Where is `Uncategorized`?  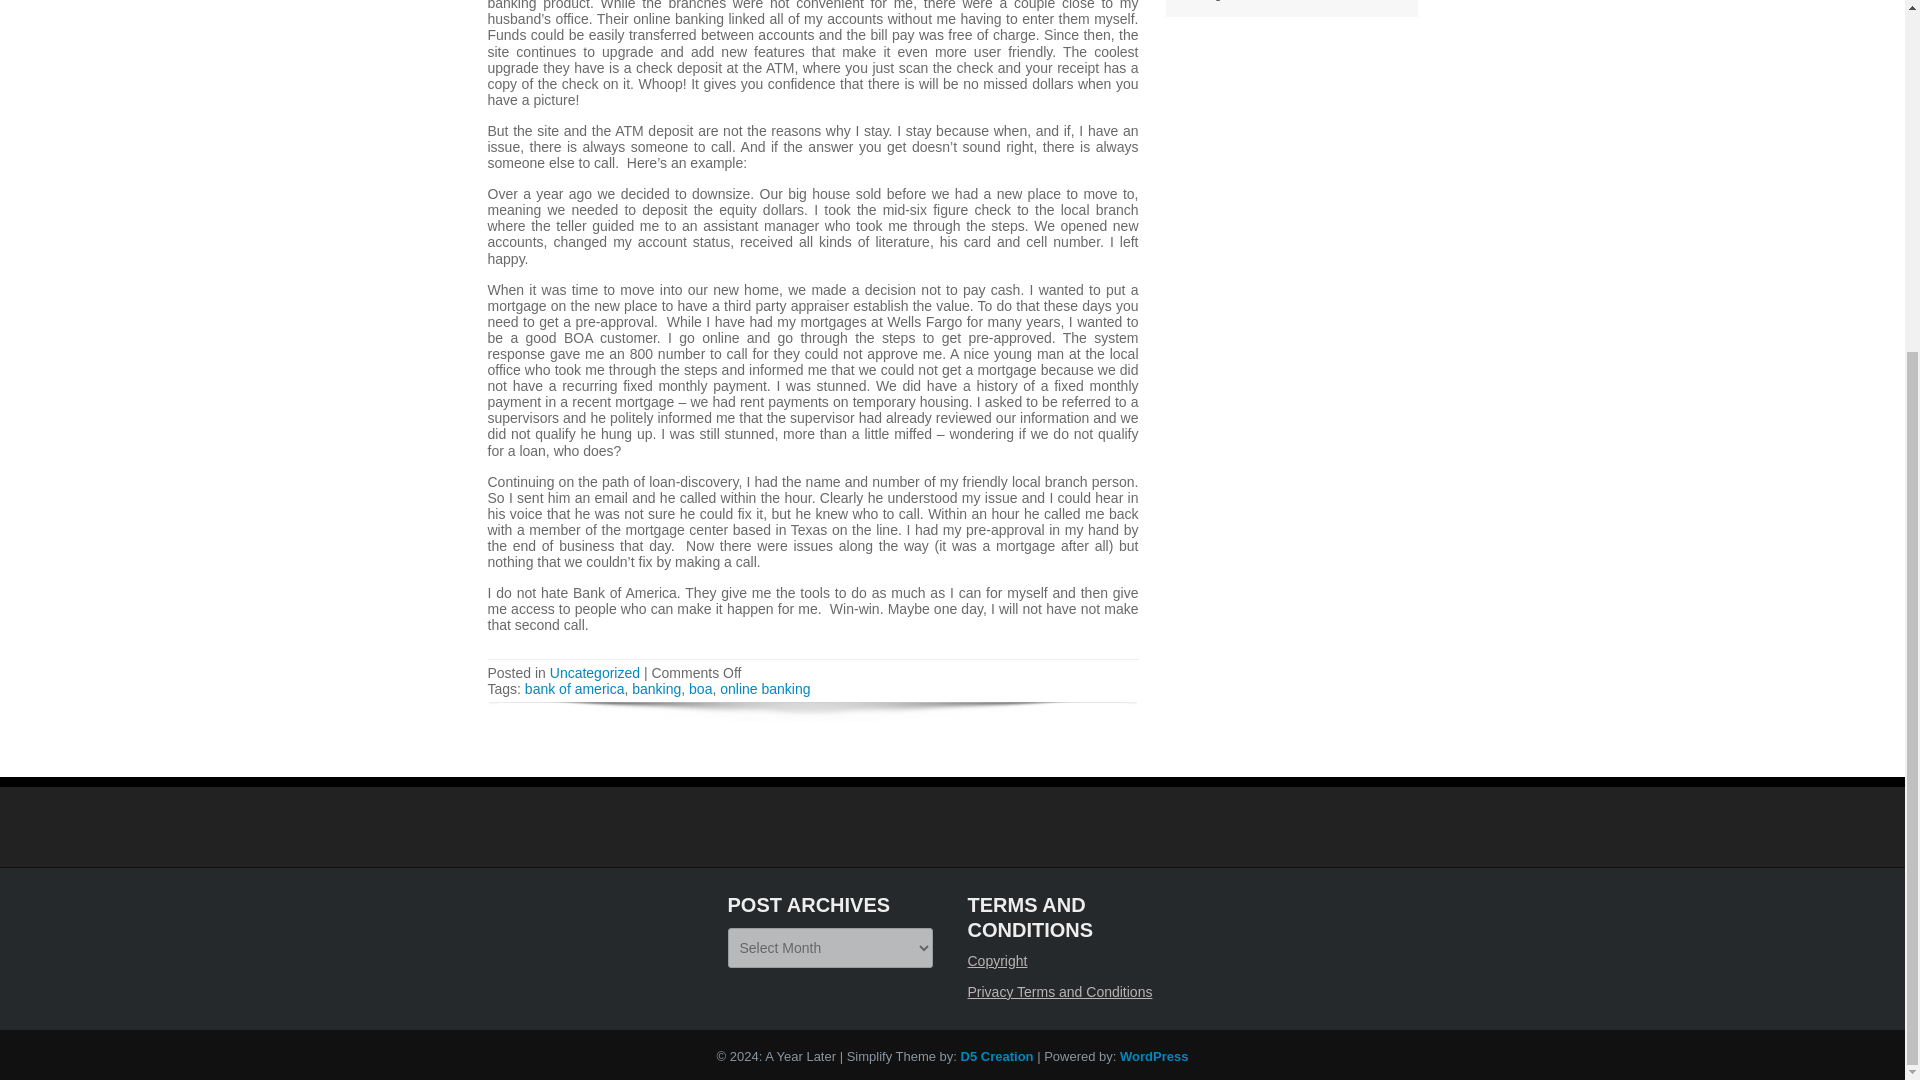 Uncategorized is located at coordinates (1214, 0).